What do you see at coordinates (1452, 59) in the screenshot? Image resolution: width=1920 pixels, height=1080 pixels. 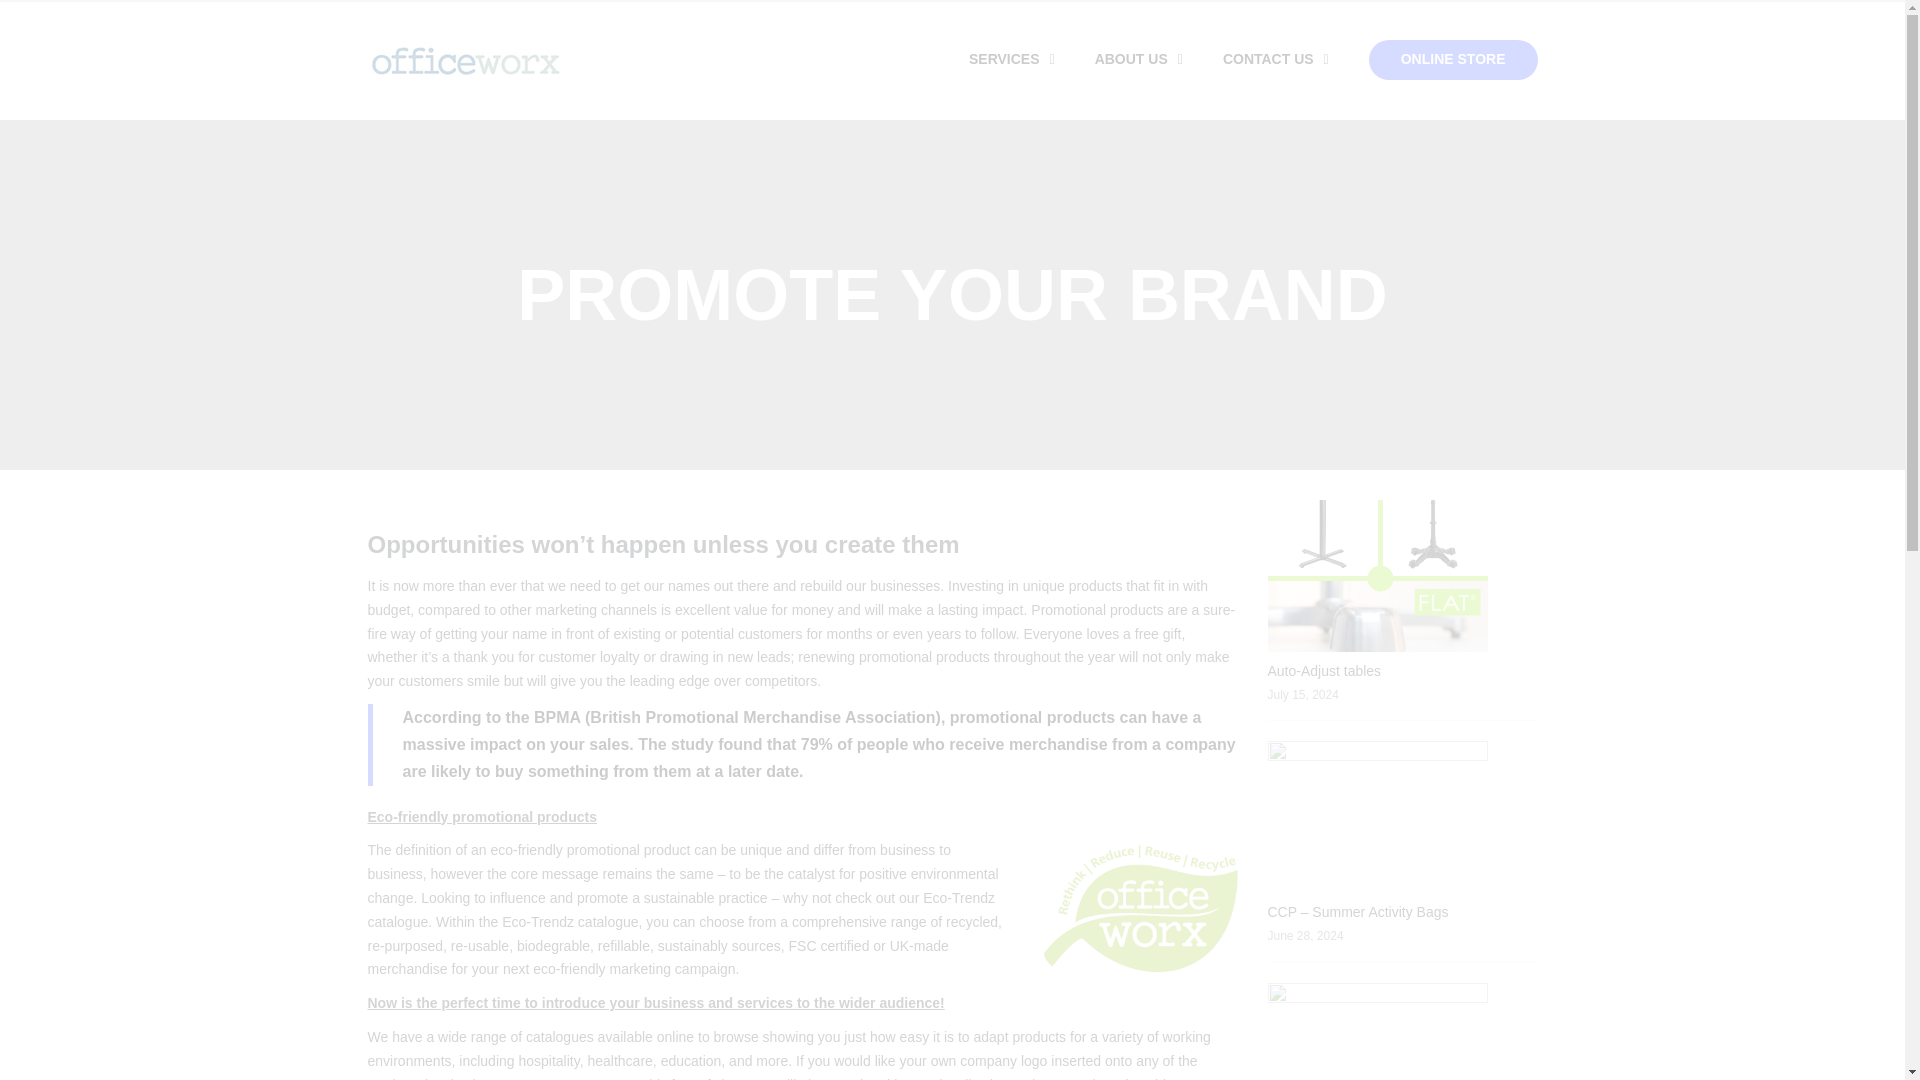 I see `ONLINE STORE` at bounding box center [1452, 59].